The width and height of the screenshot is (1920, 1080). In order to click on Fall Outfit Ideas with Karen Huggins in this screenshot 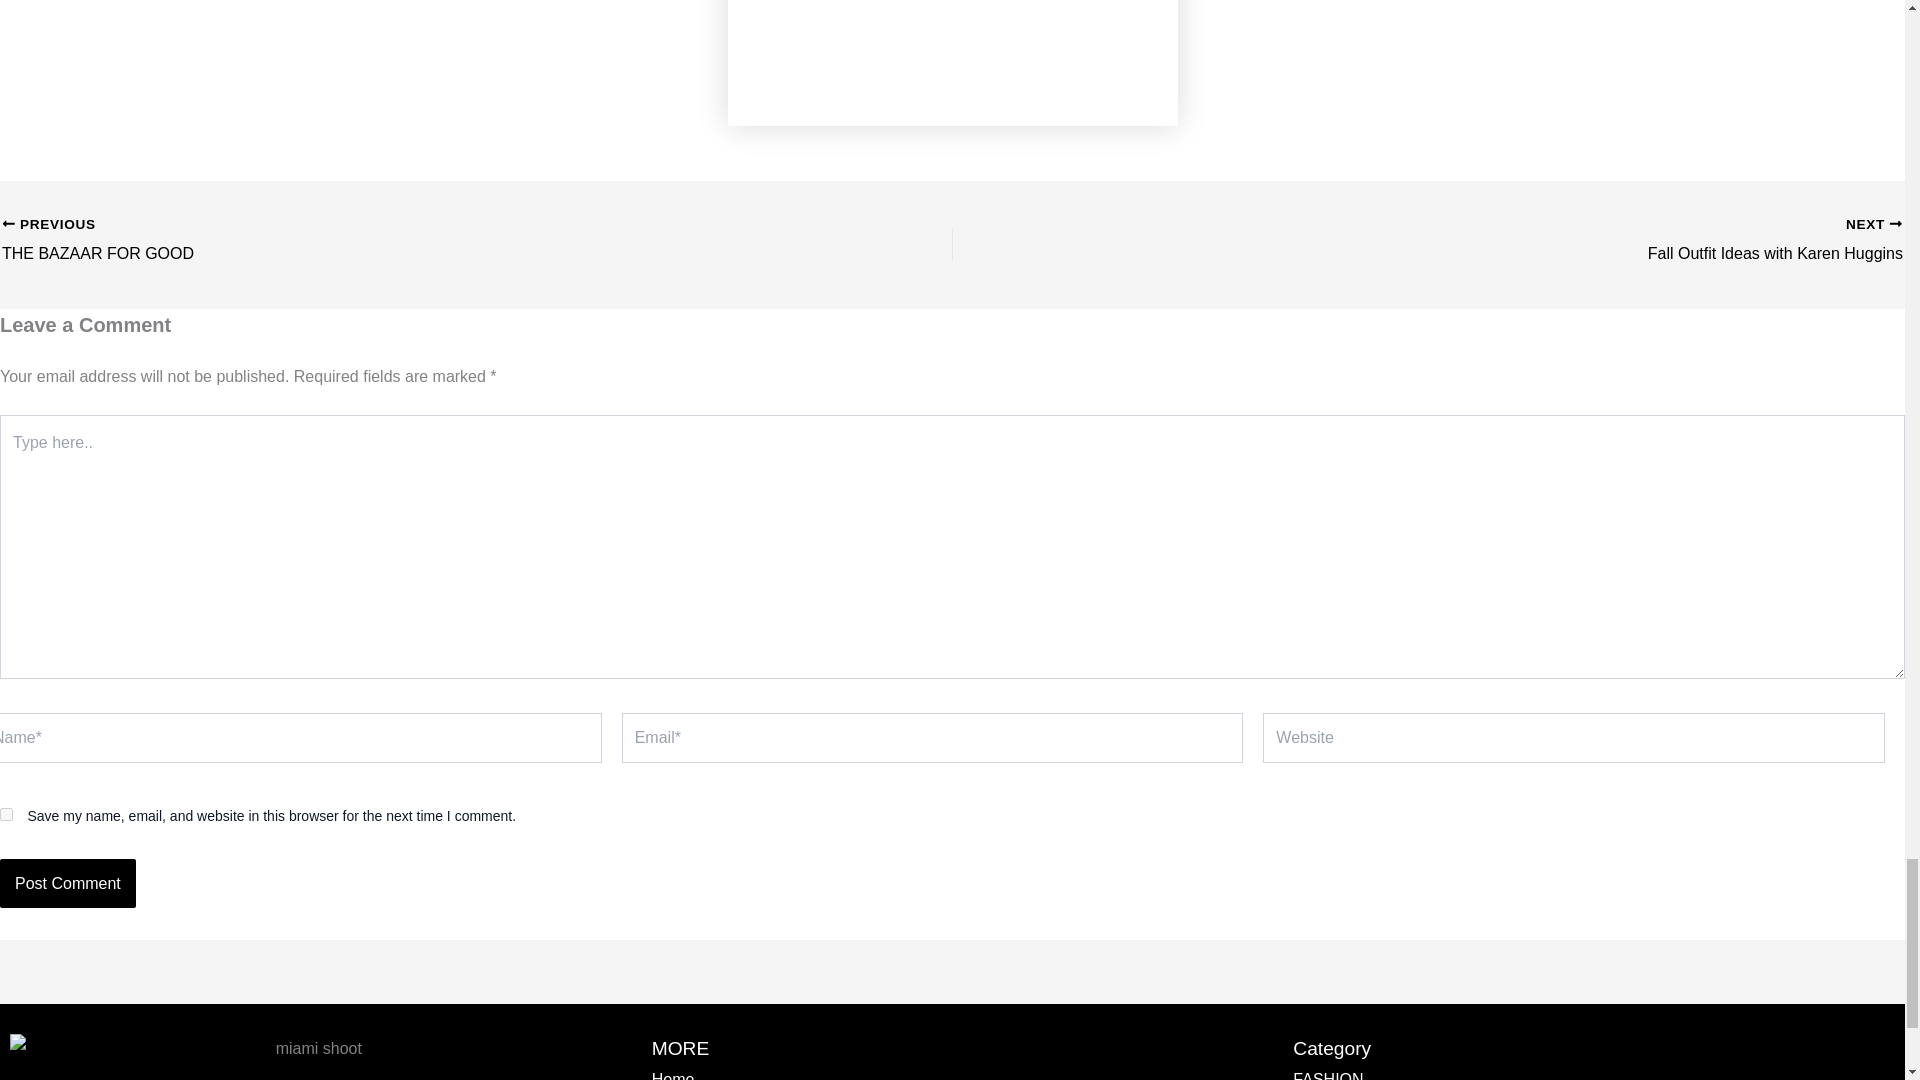, I will do `click(1521, 240)`.